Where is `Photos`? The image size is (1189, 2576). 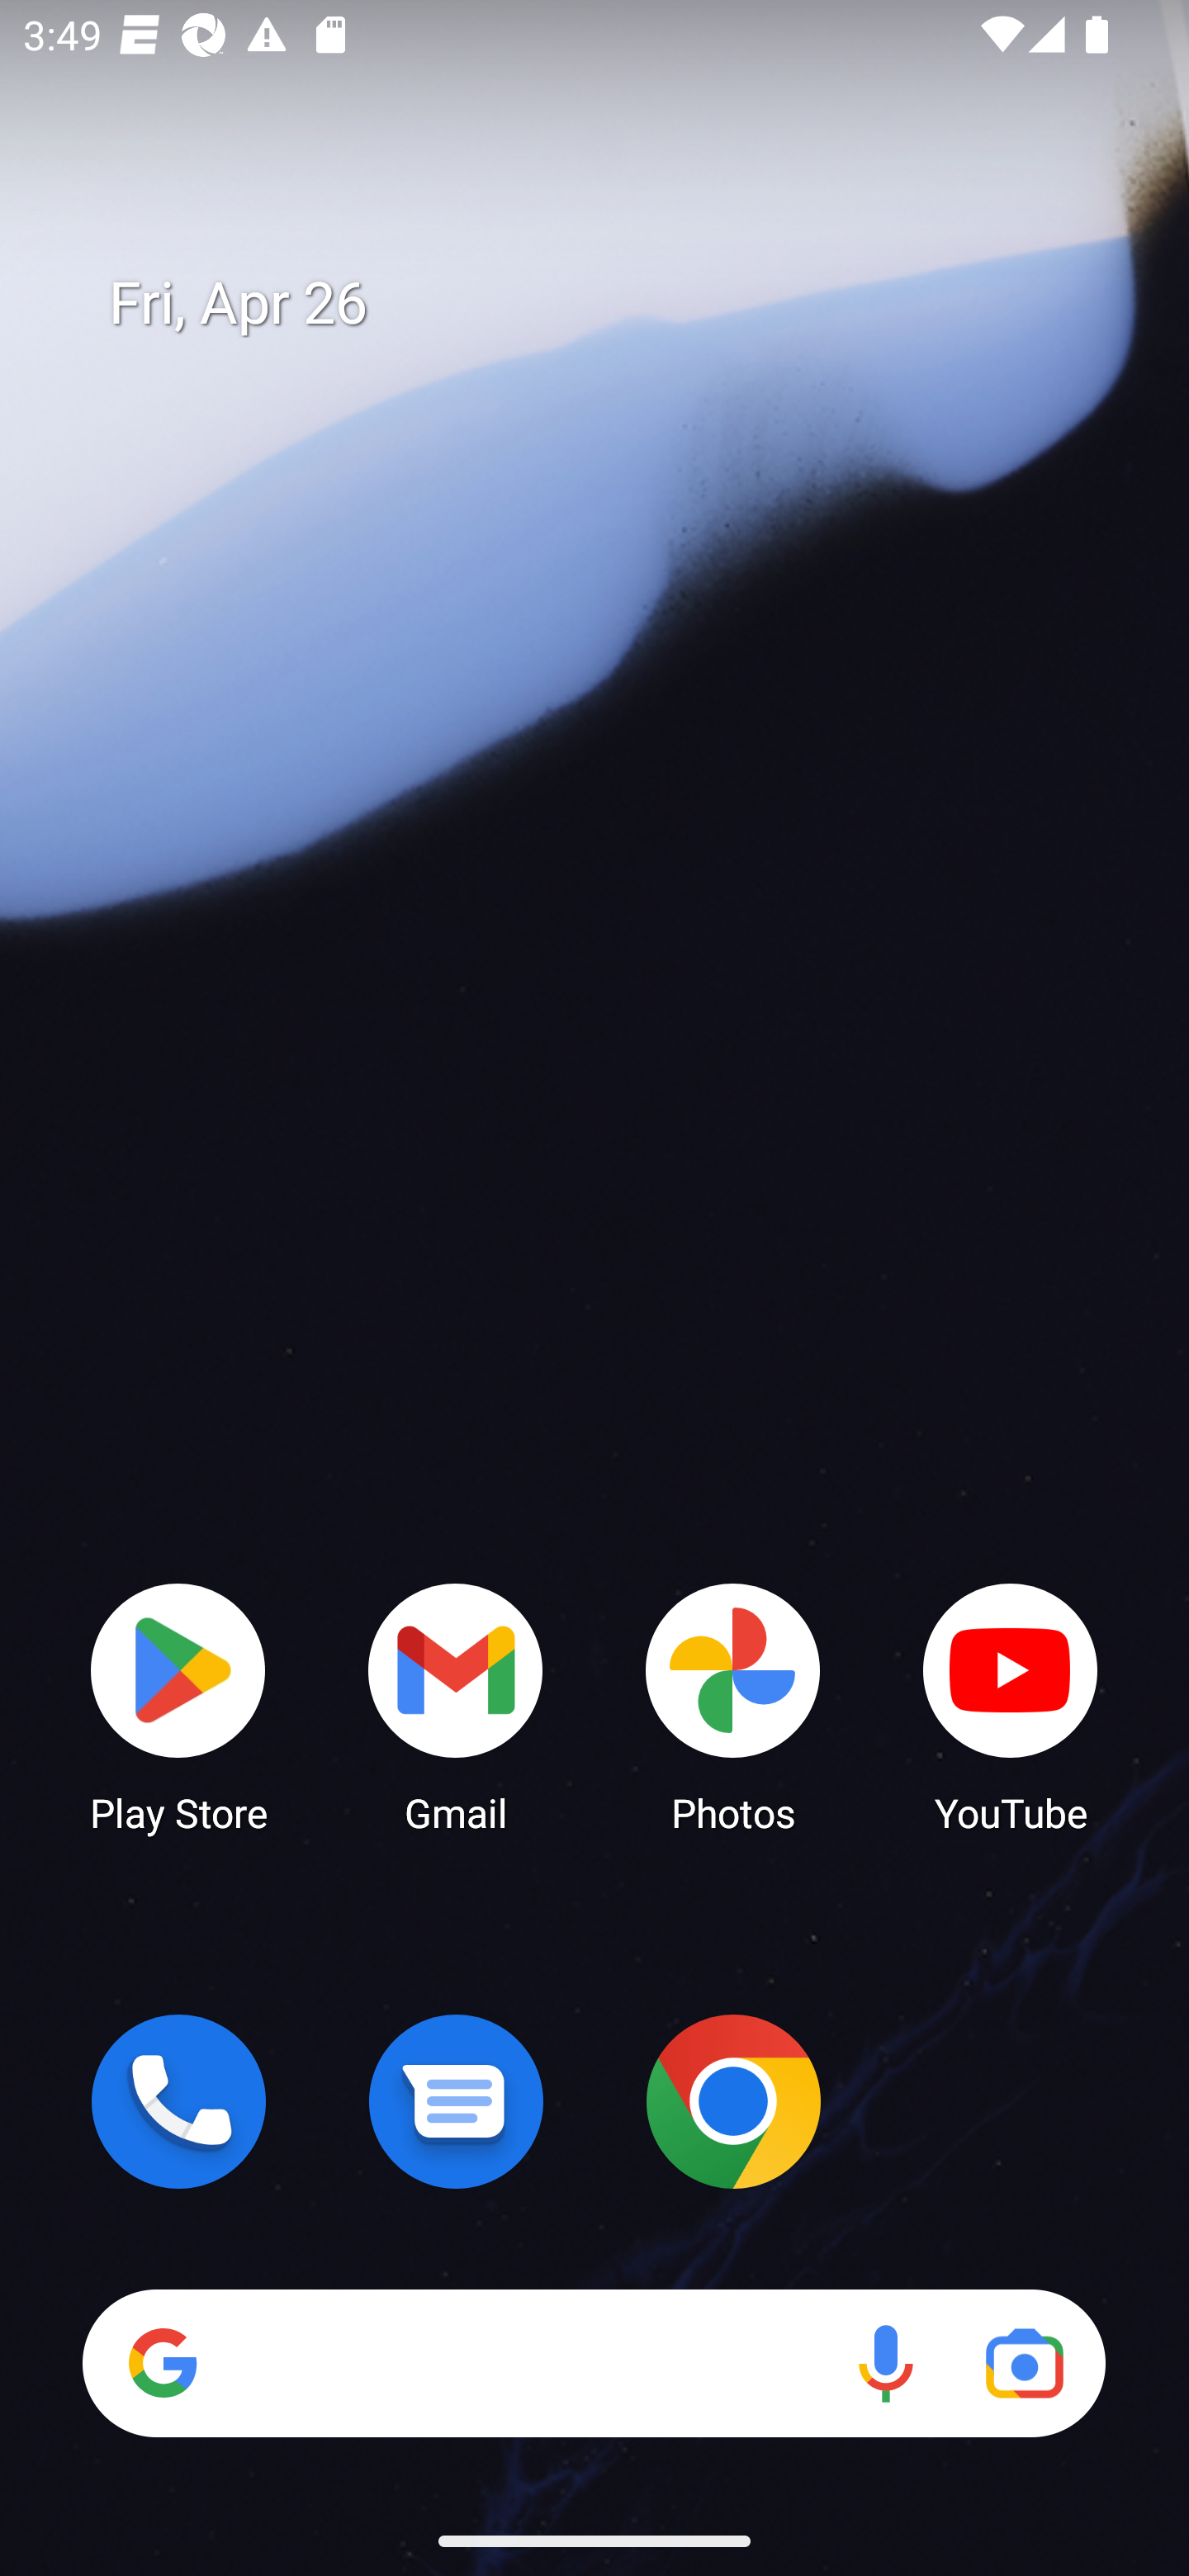 Photos is located at coordinates (733, 1706).